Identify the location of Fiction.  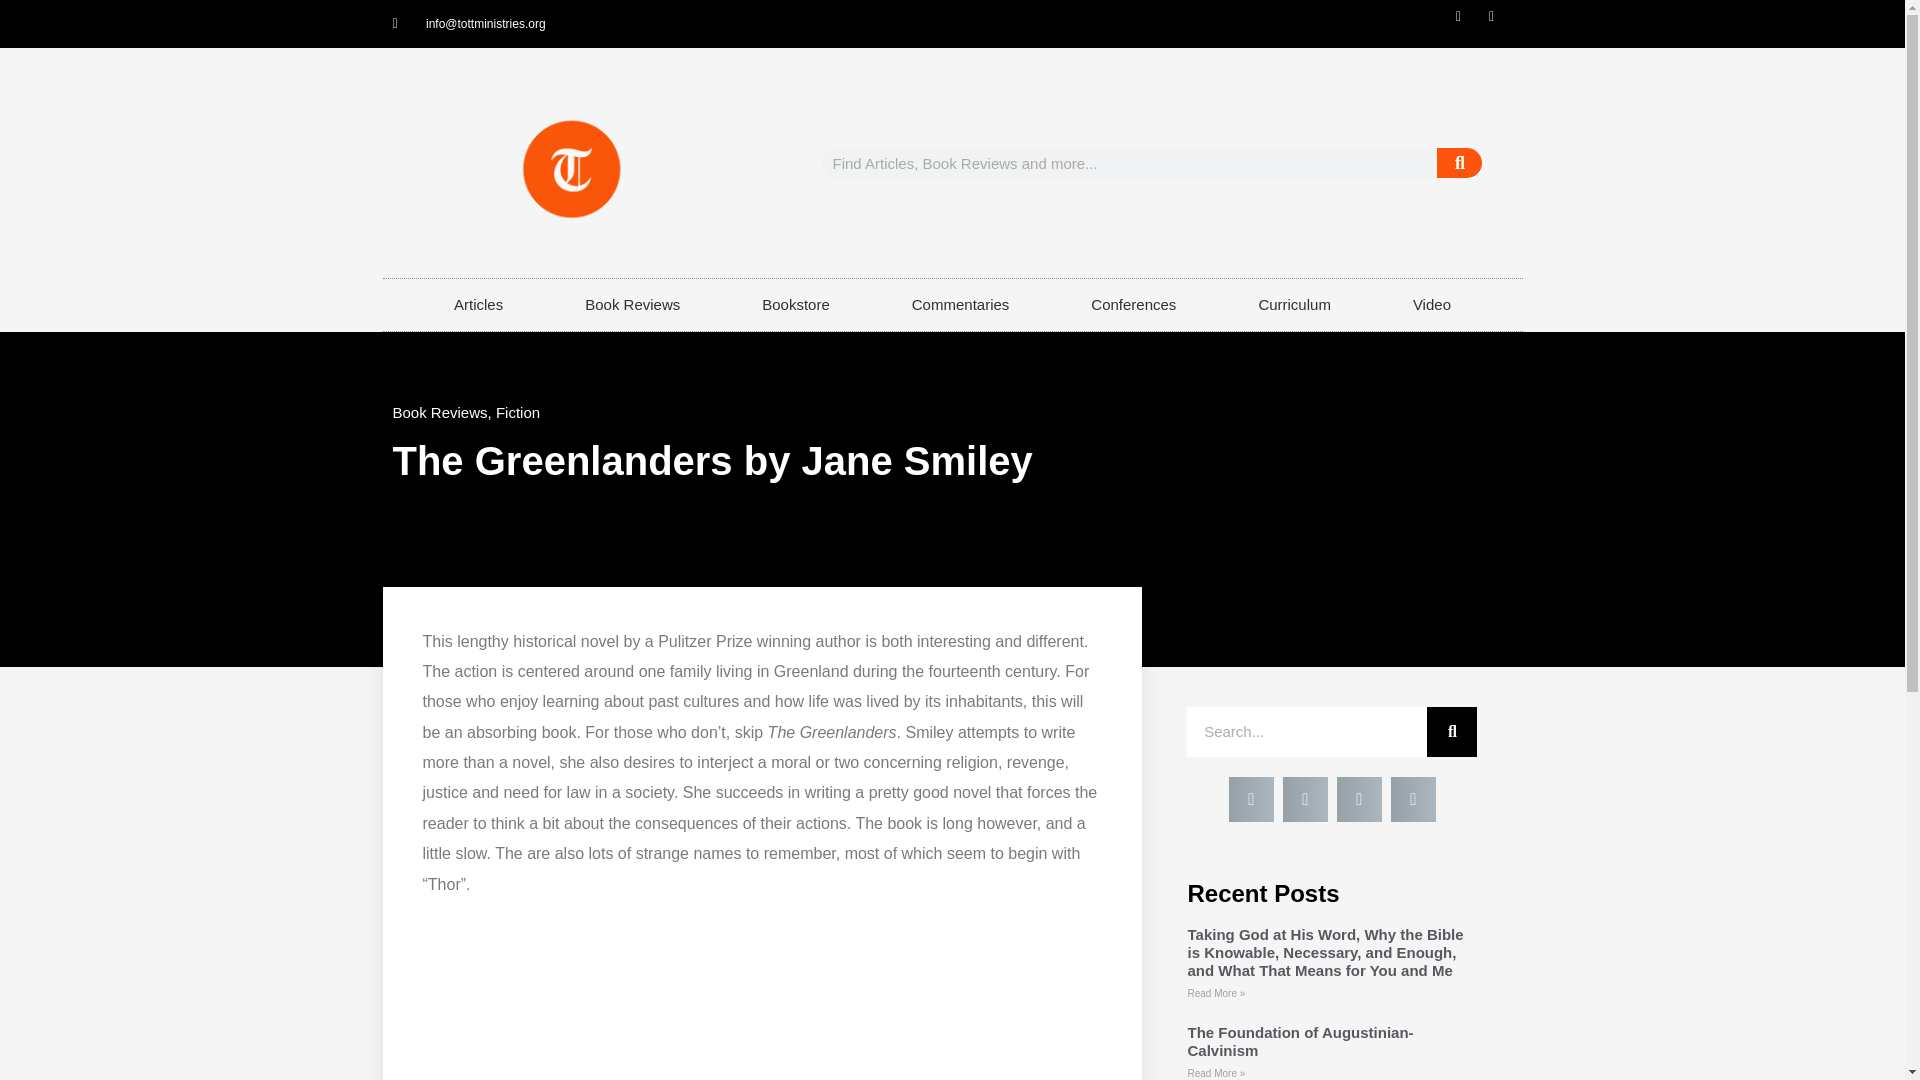
(517, 412).